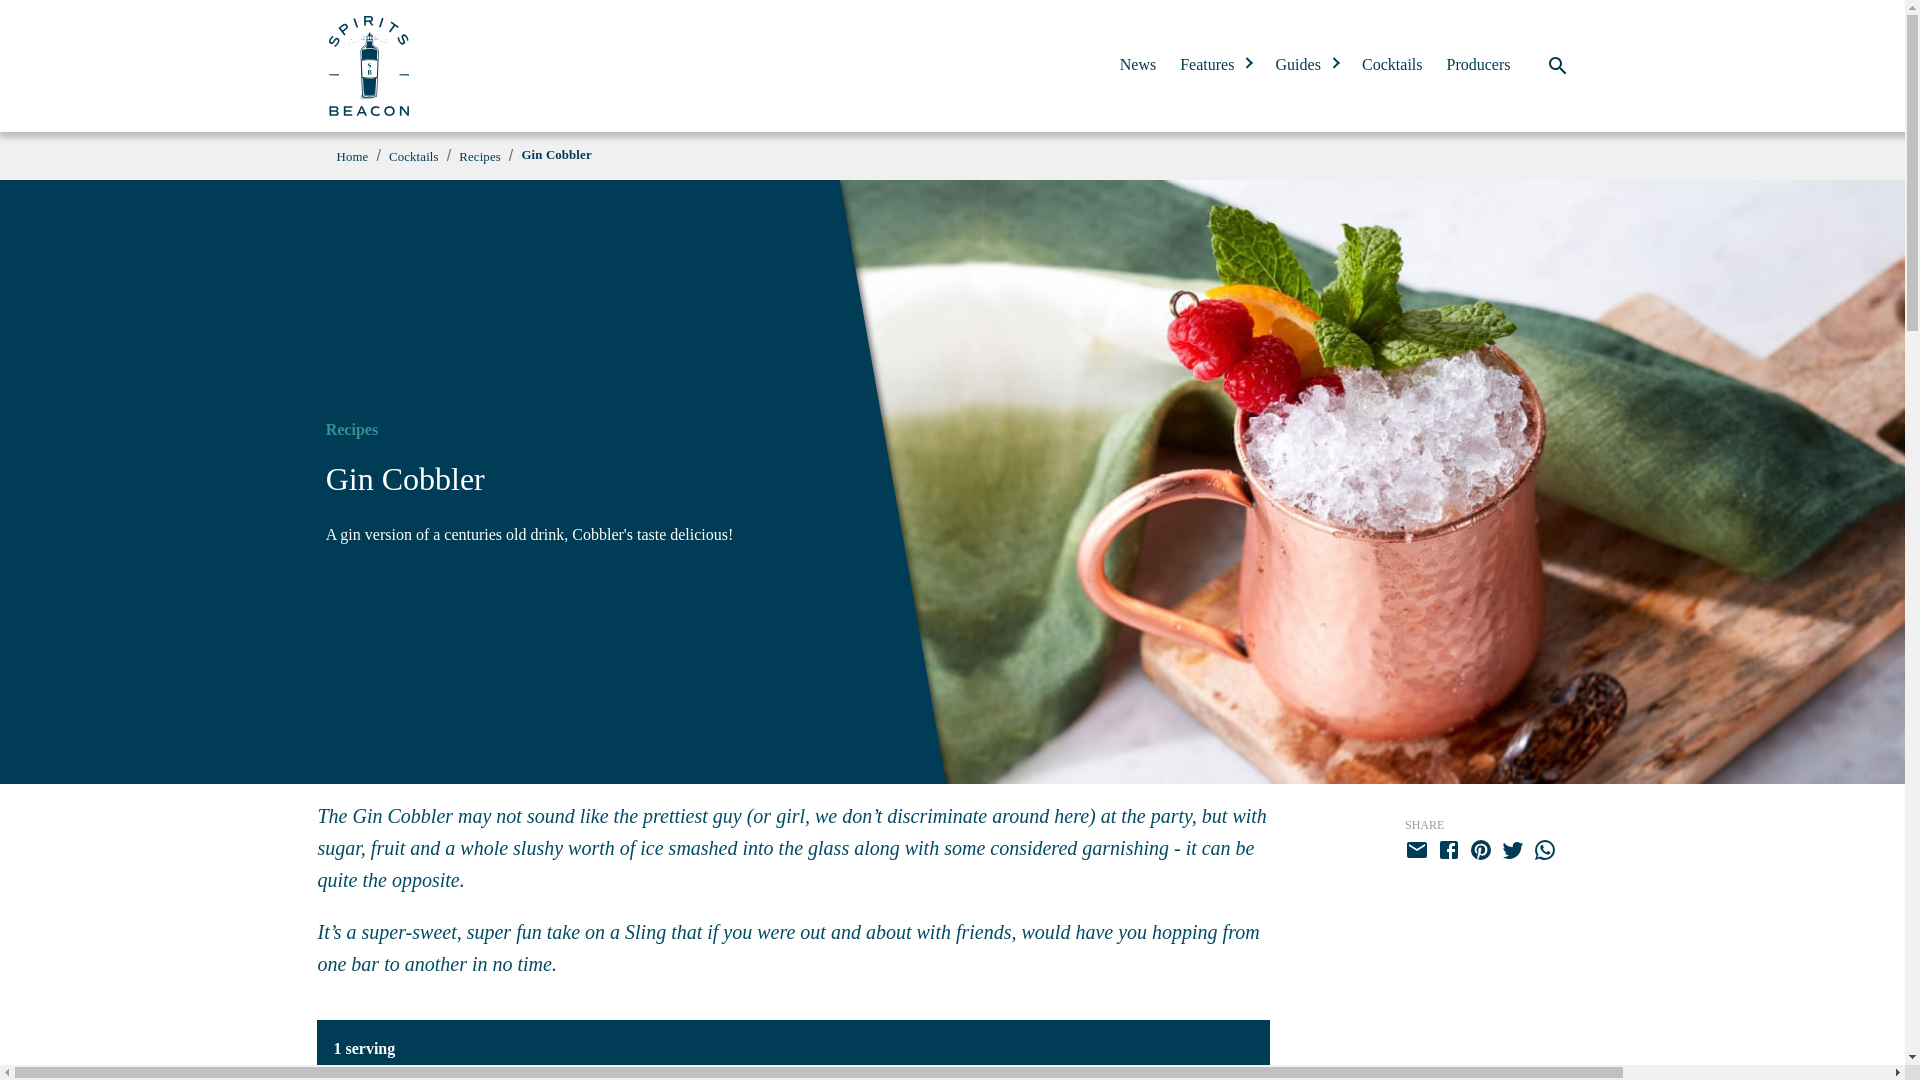  I want to click on Producers, so click(1479, 64).